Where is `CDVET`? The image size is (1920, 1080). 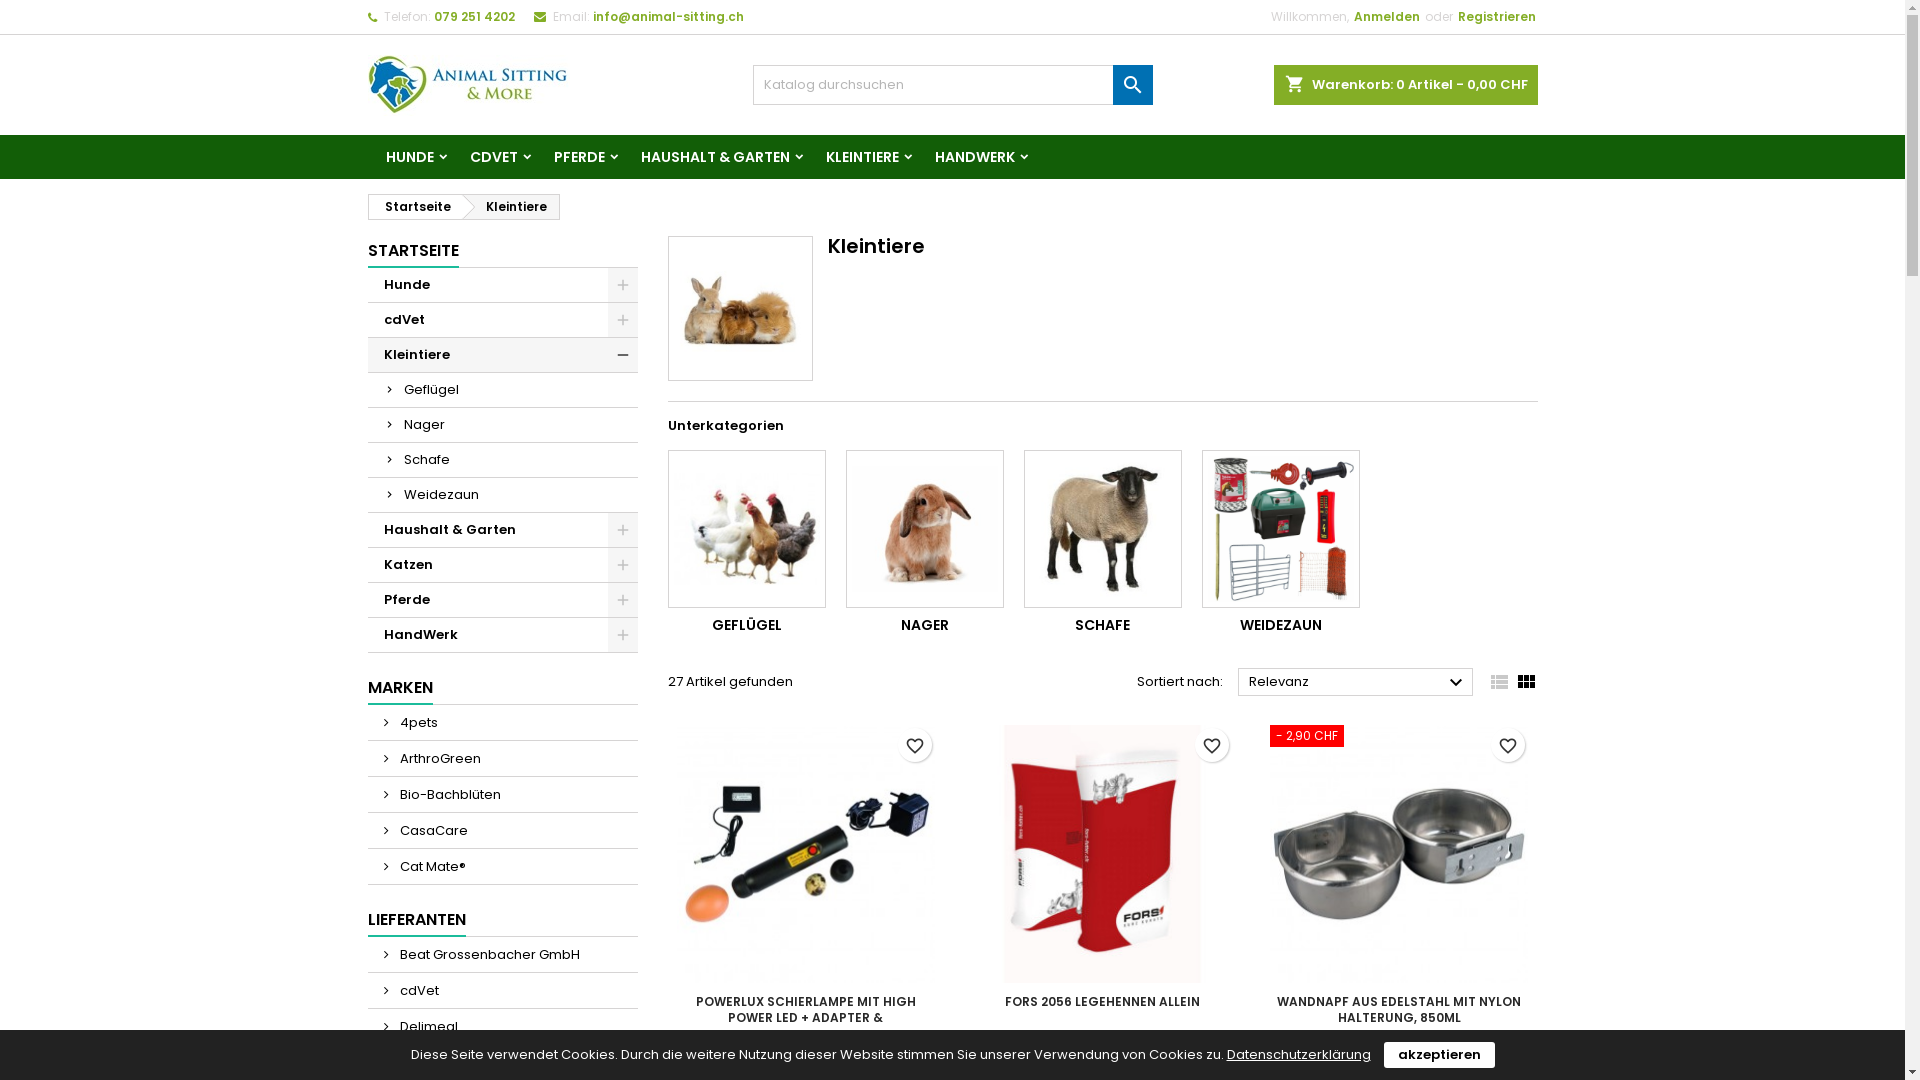
CDVET is located at coordinates (494, 157).